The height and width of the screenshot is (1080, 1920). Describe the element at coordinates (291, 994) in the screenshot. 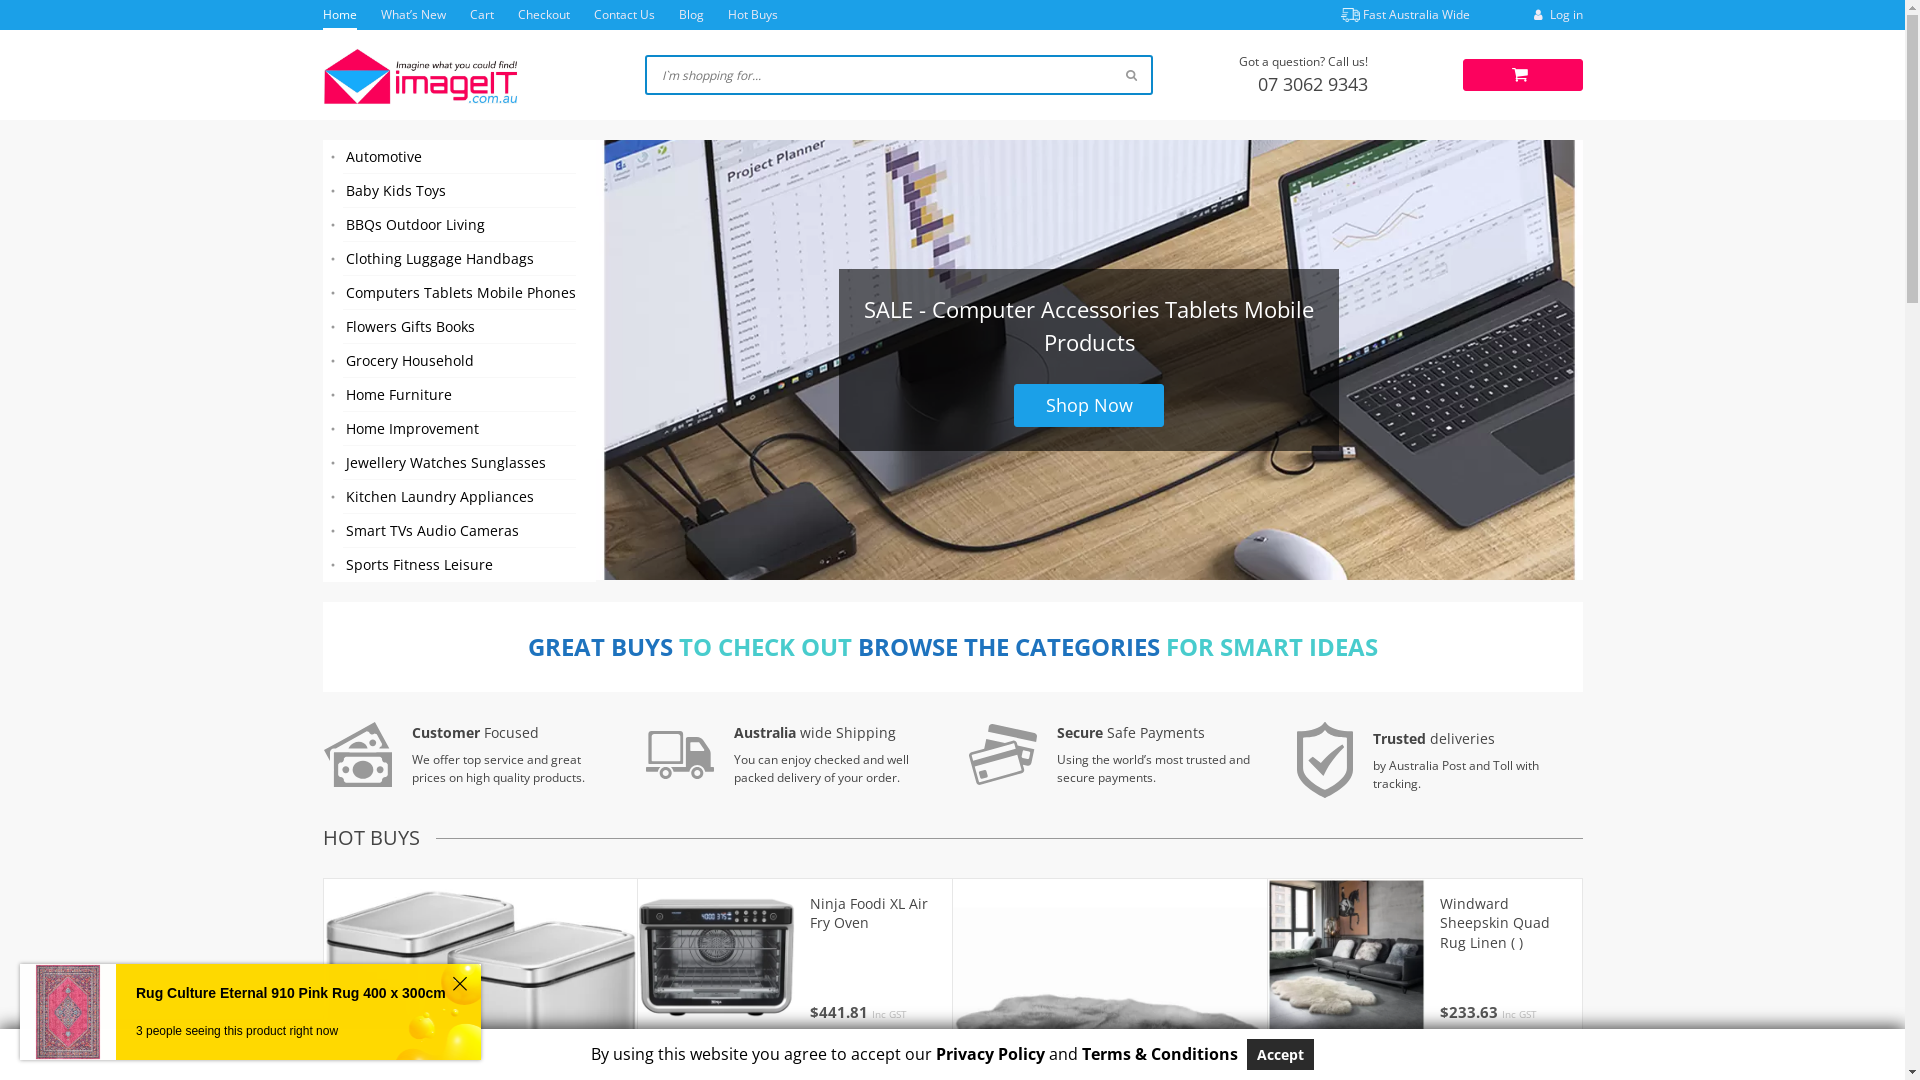

I see `Rug Culture Eternal 910 Pink Rug 400 x 300cm` at that location.